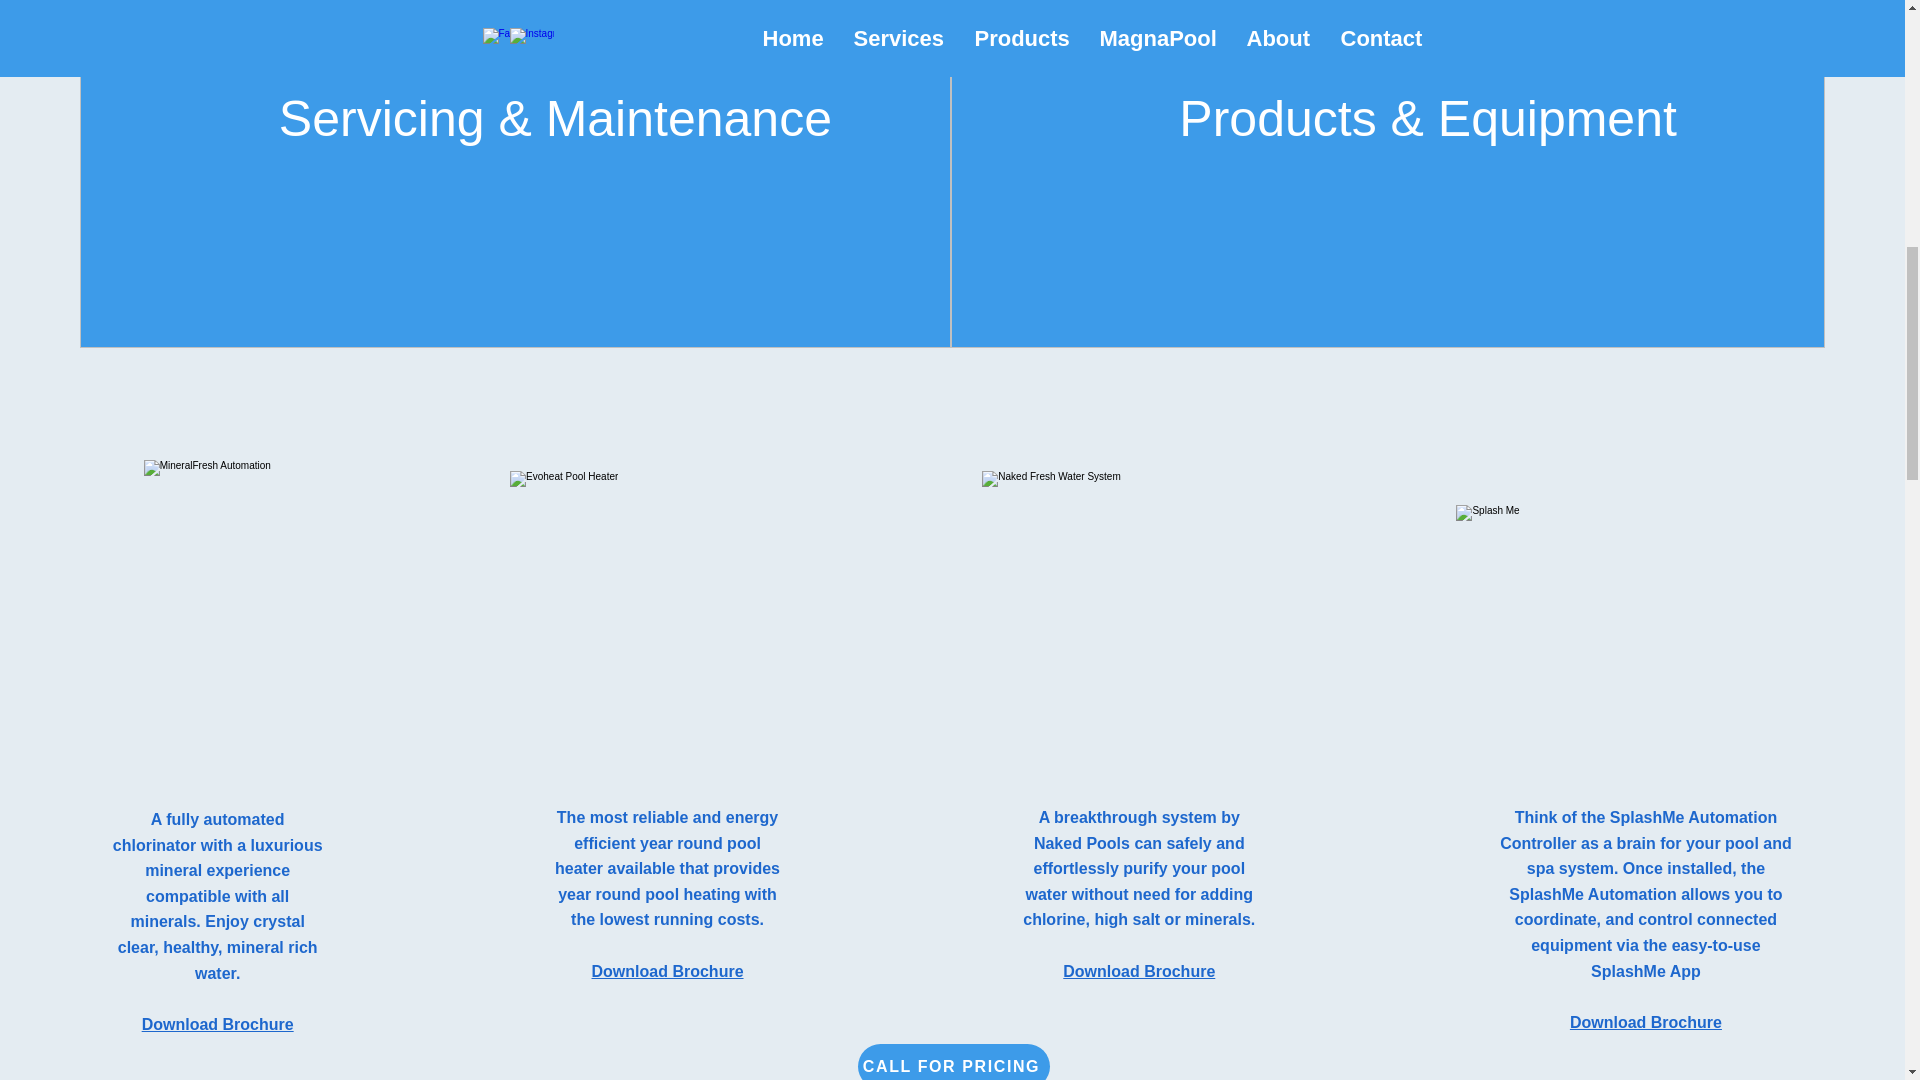  I want to click on Download Brochure, so click(218, 1024).